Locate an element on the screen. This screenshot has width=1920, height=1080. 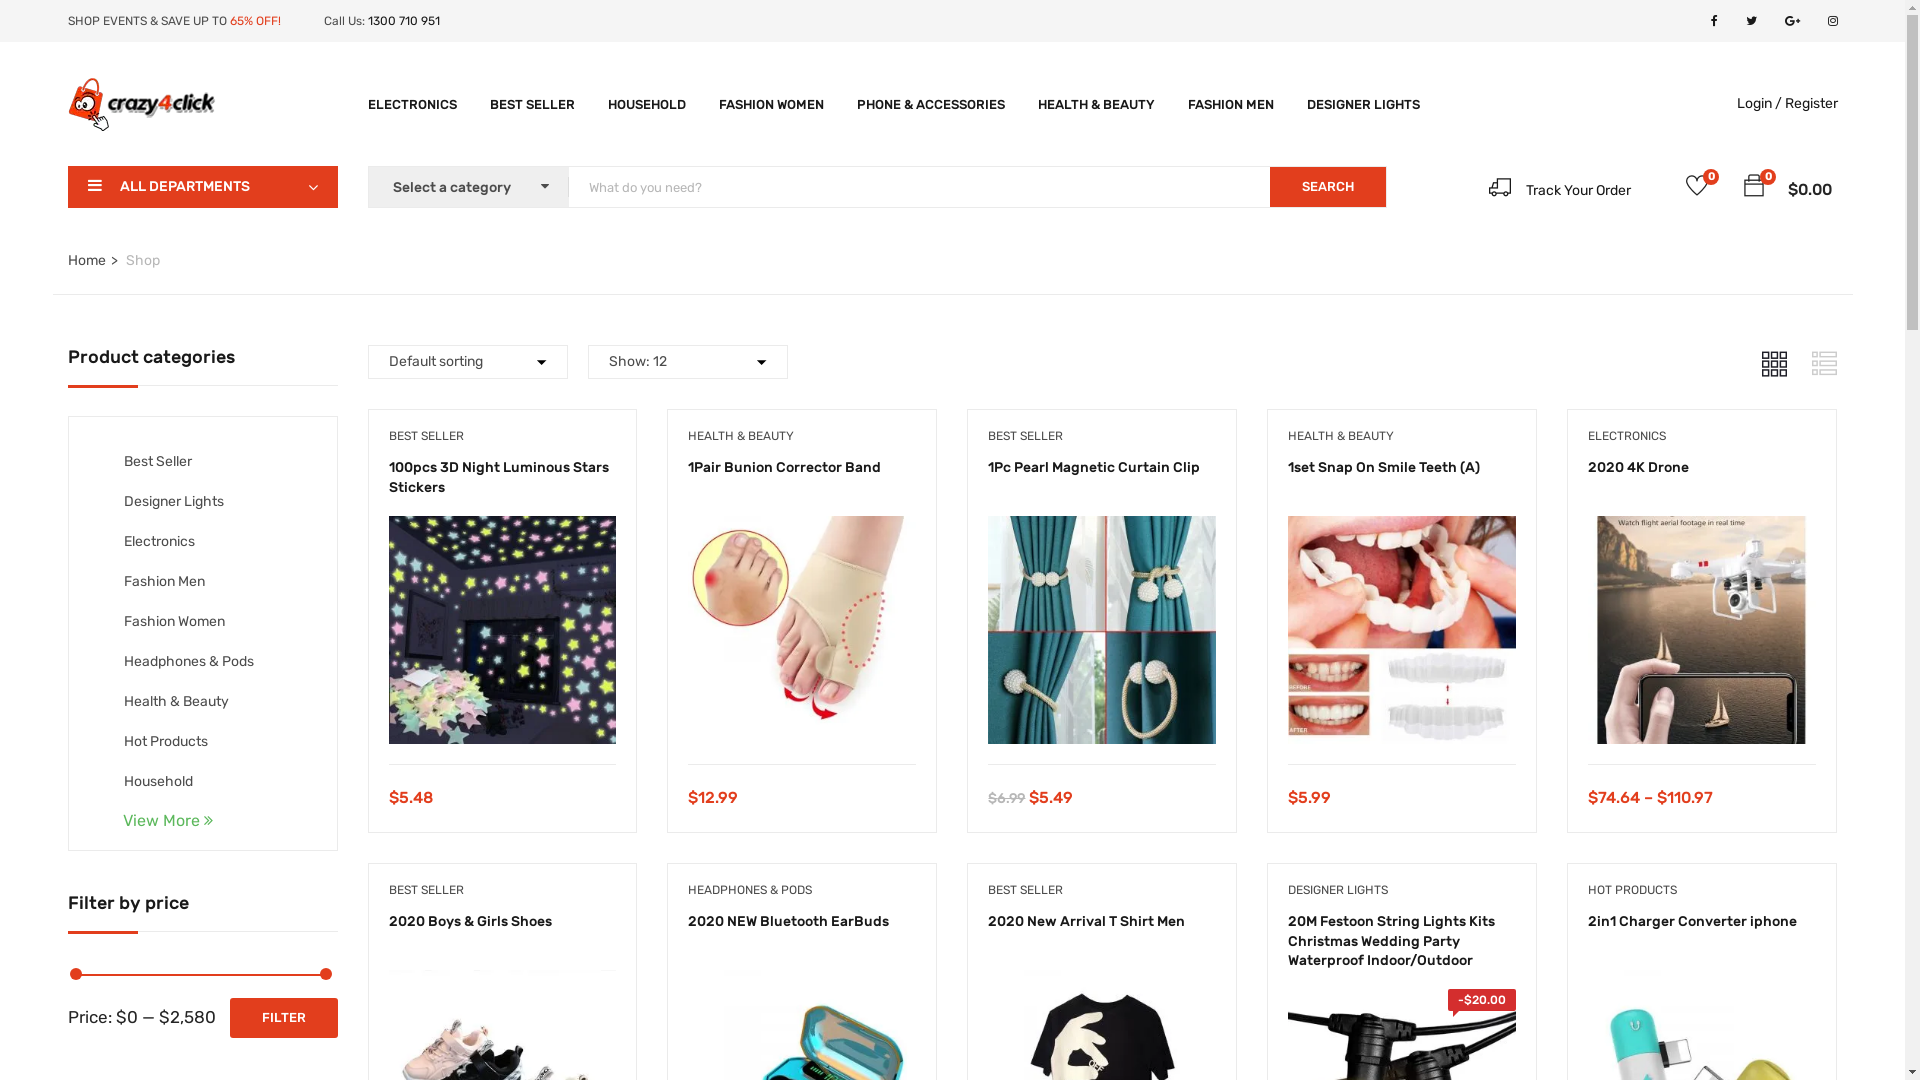
HEALTH & BEAUTY is located at coordinates (1096, 104).